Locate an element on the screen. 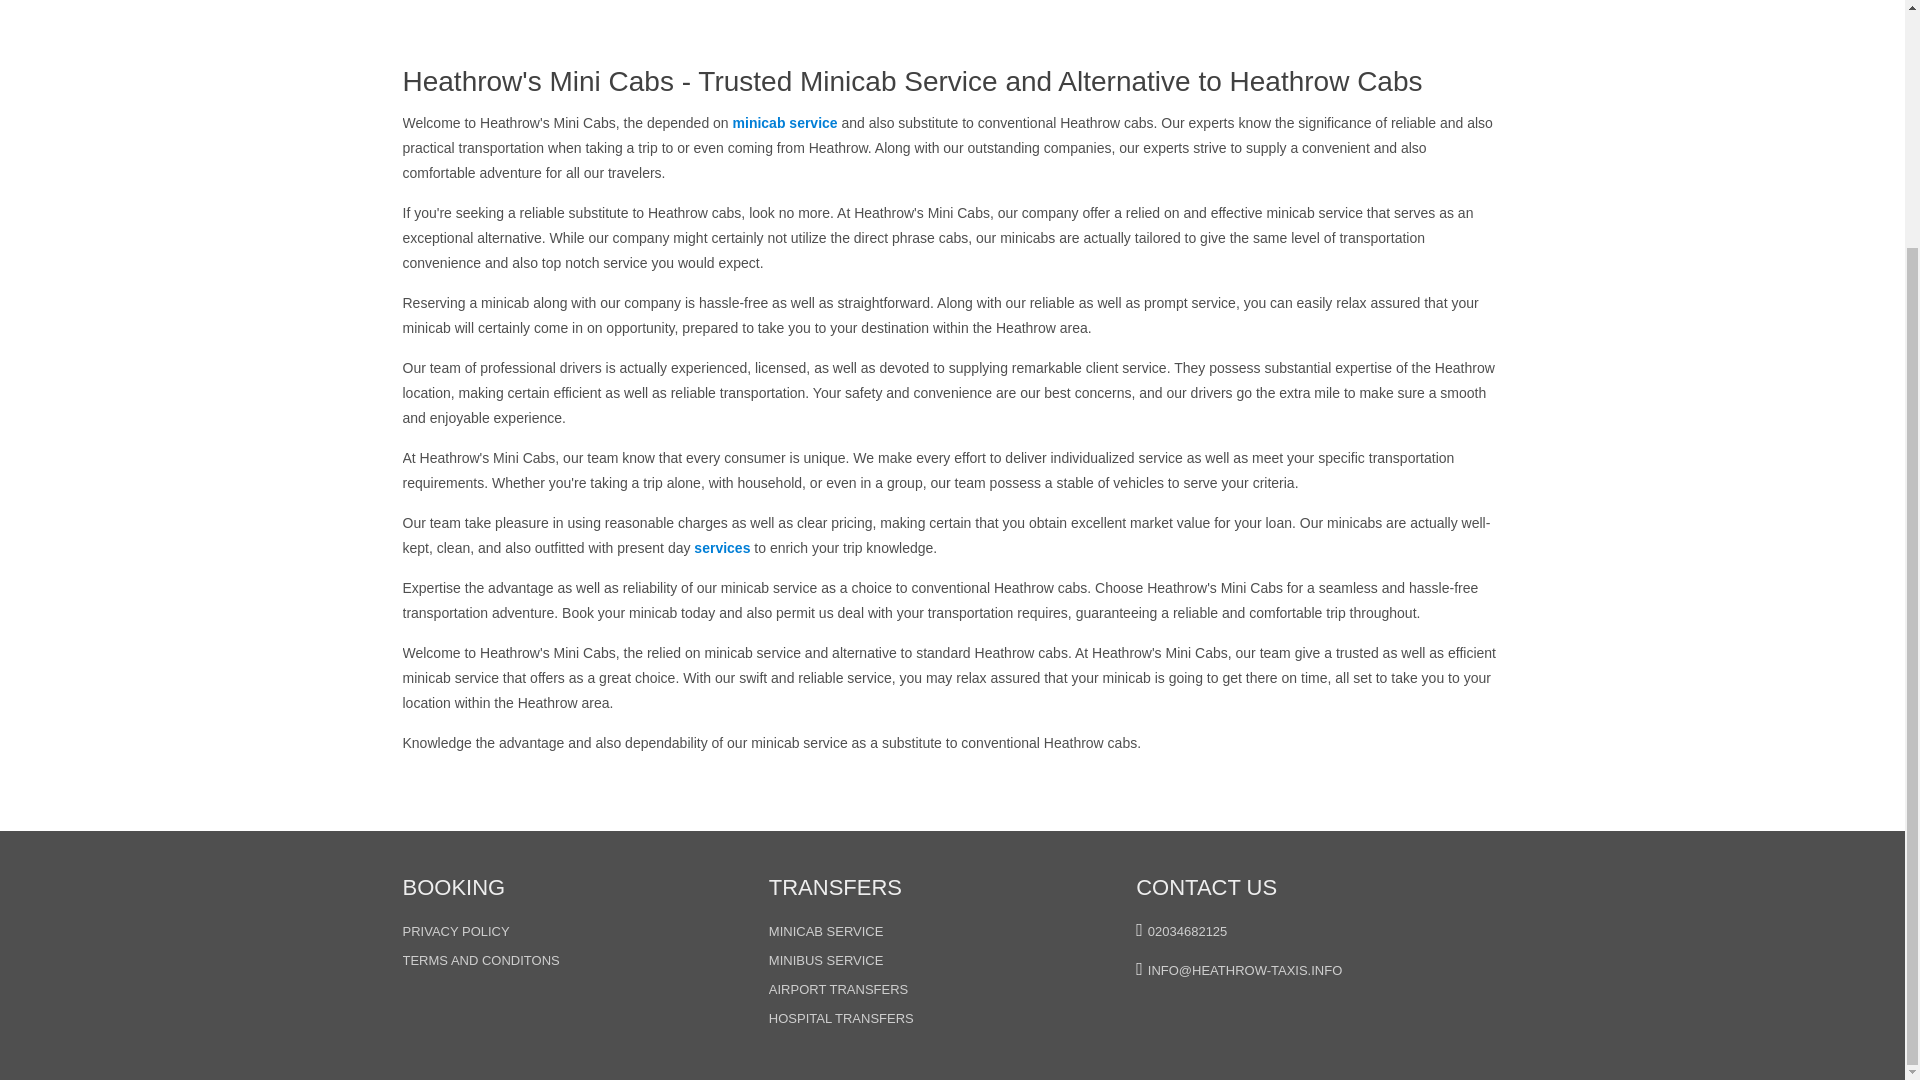  PRIVACY POLICY is located at coordinates (454, 935).